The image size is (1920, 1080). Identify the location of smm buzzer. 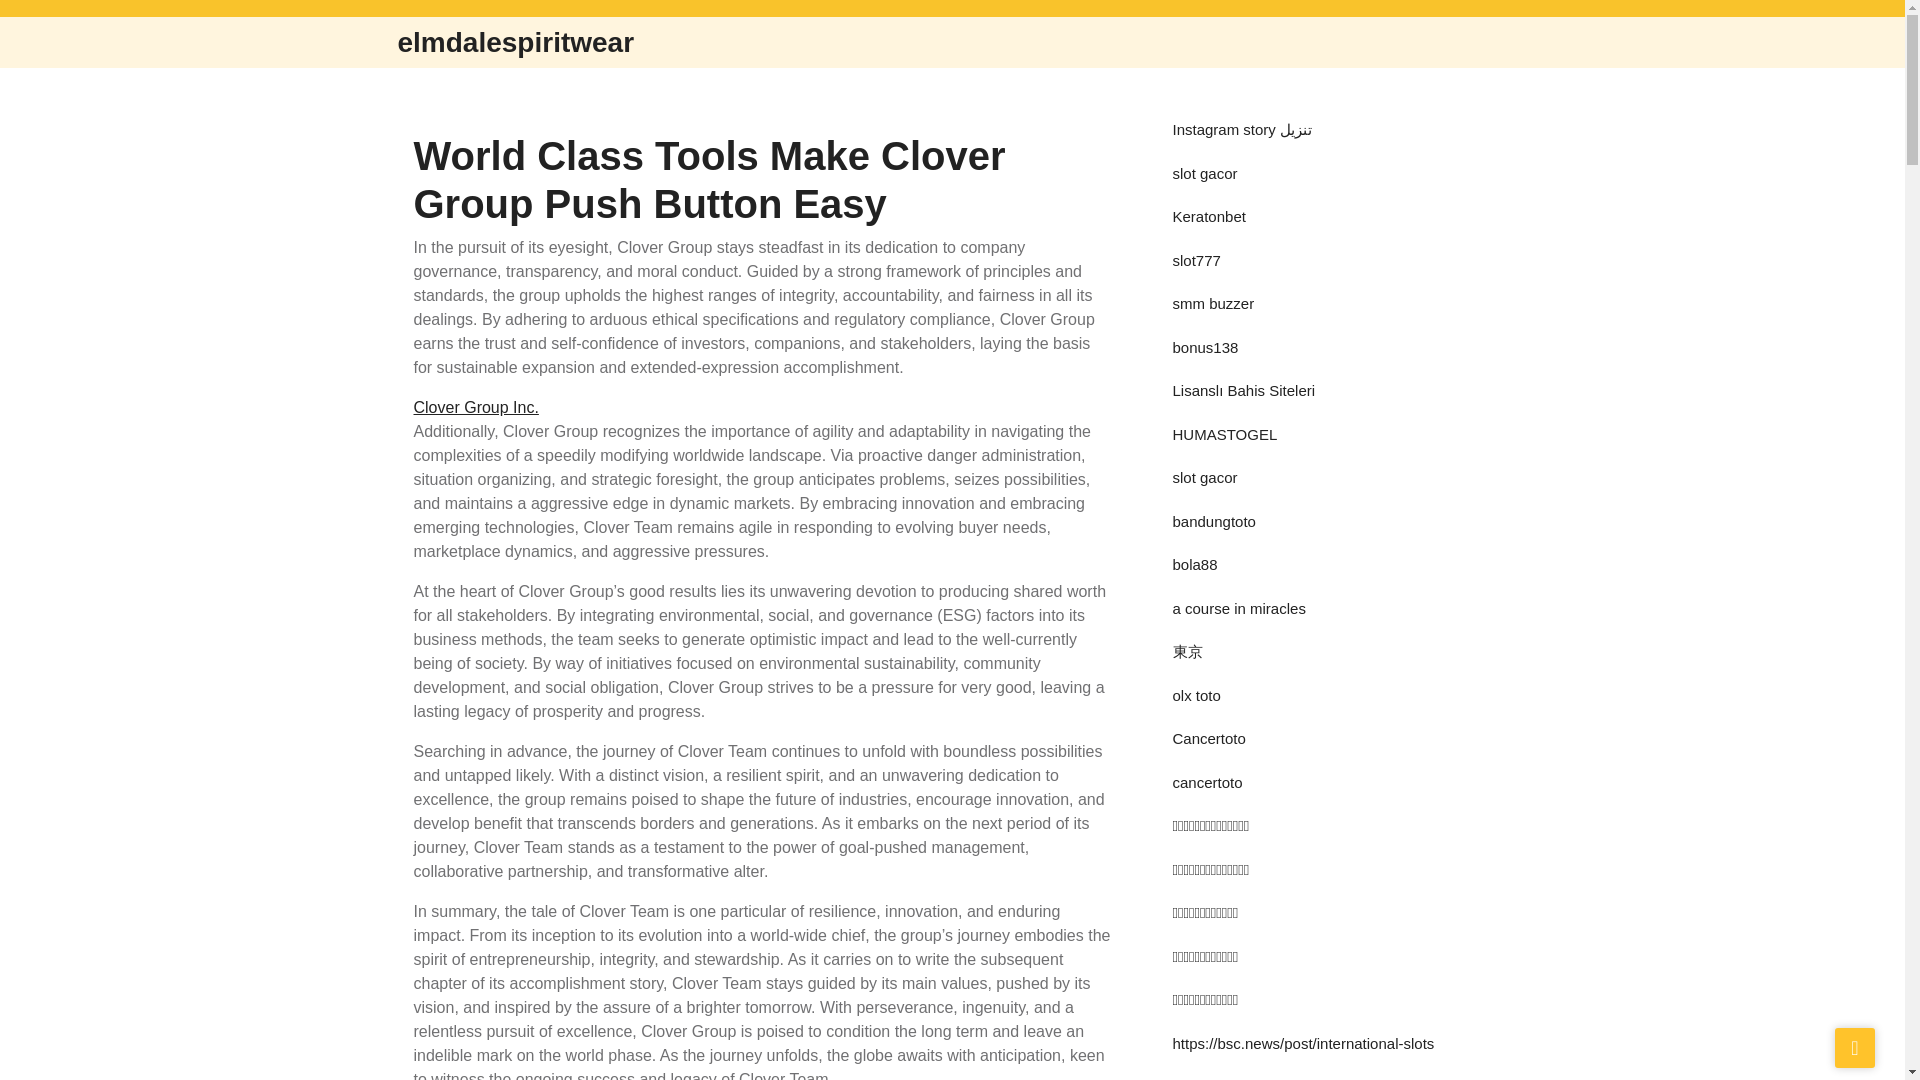
(1212, 303).